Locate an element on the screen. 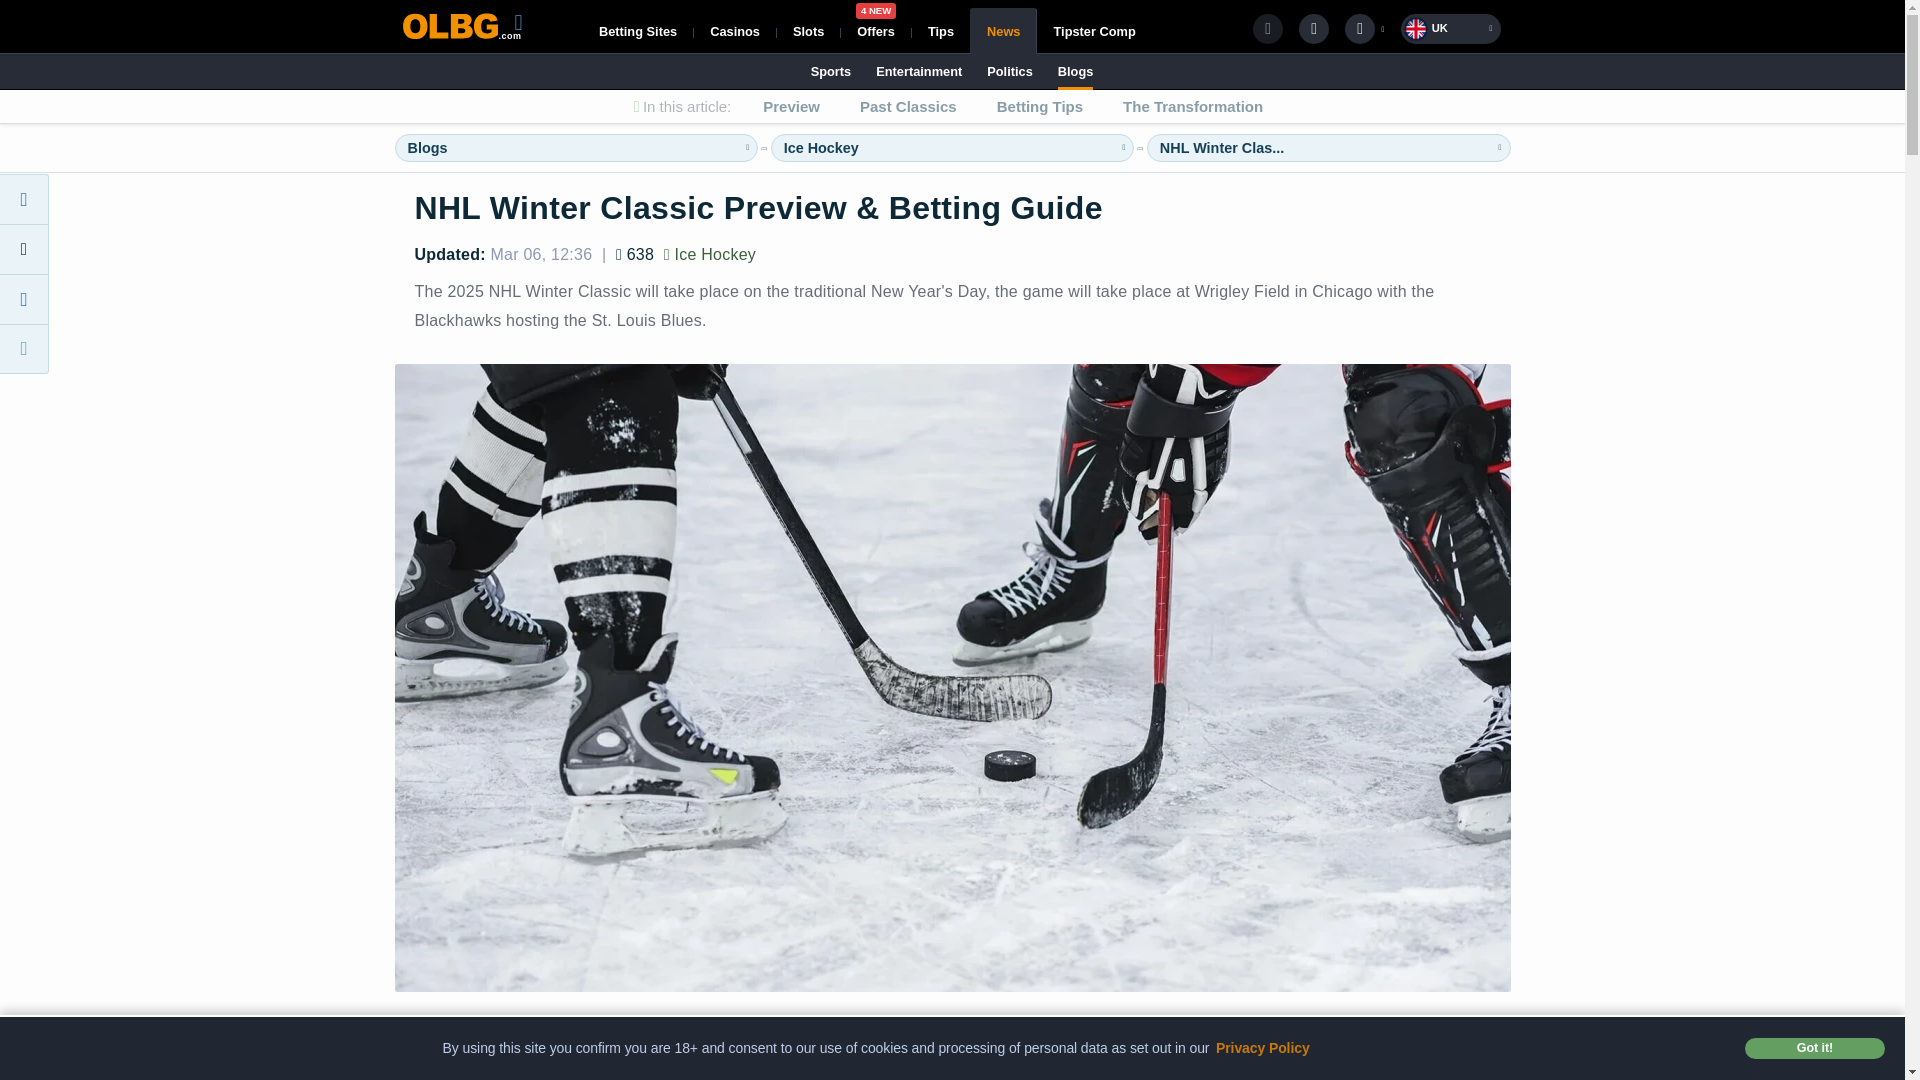 The image size is (1920, 1080). Tipster Comp is located at coordinates (808, 30).